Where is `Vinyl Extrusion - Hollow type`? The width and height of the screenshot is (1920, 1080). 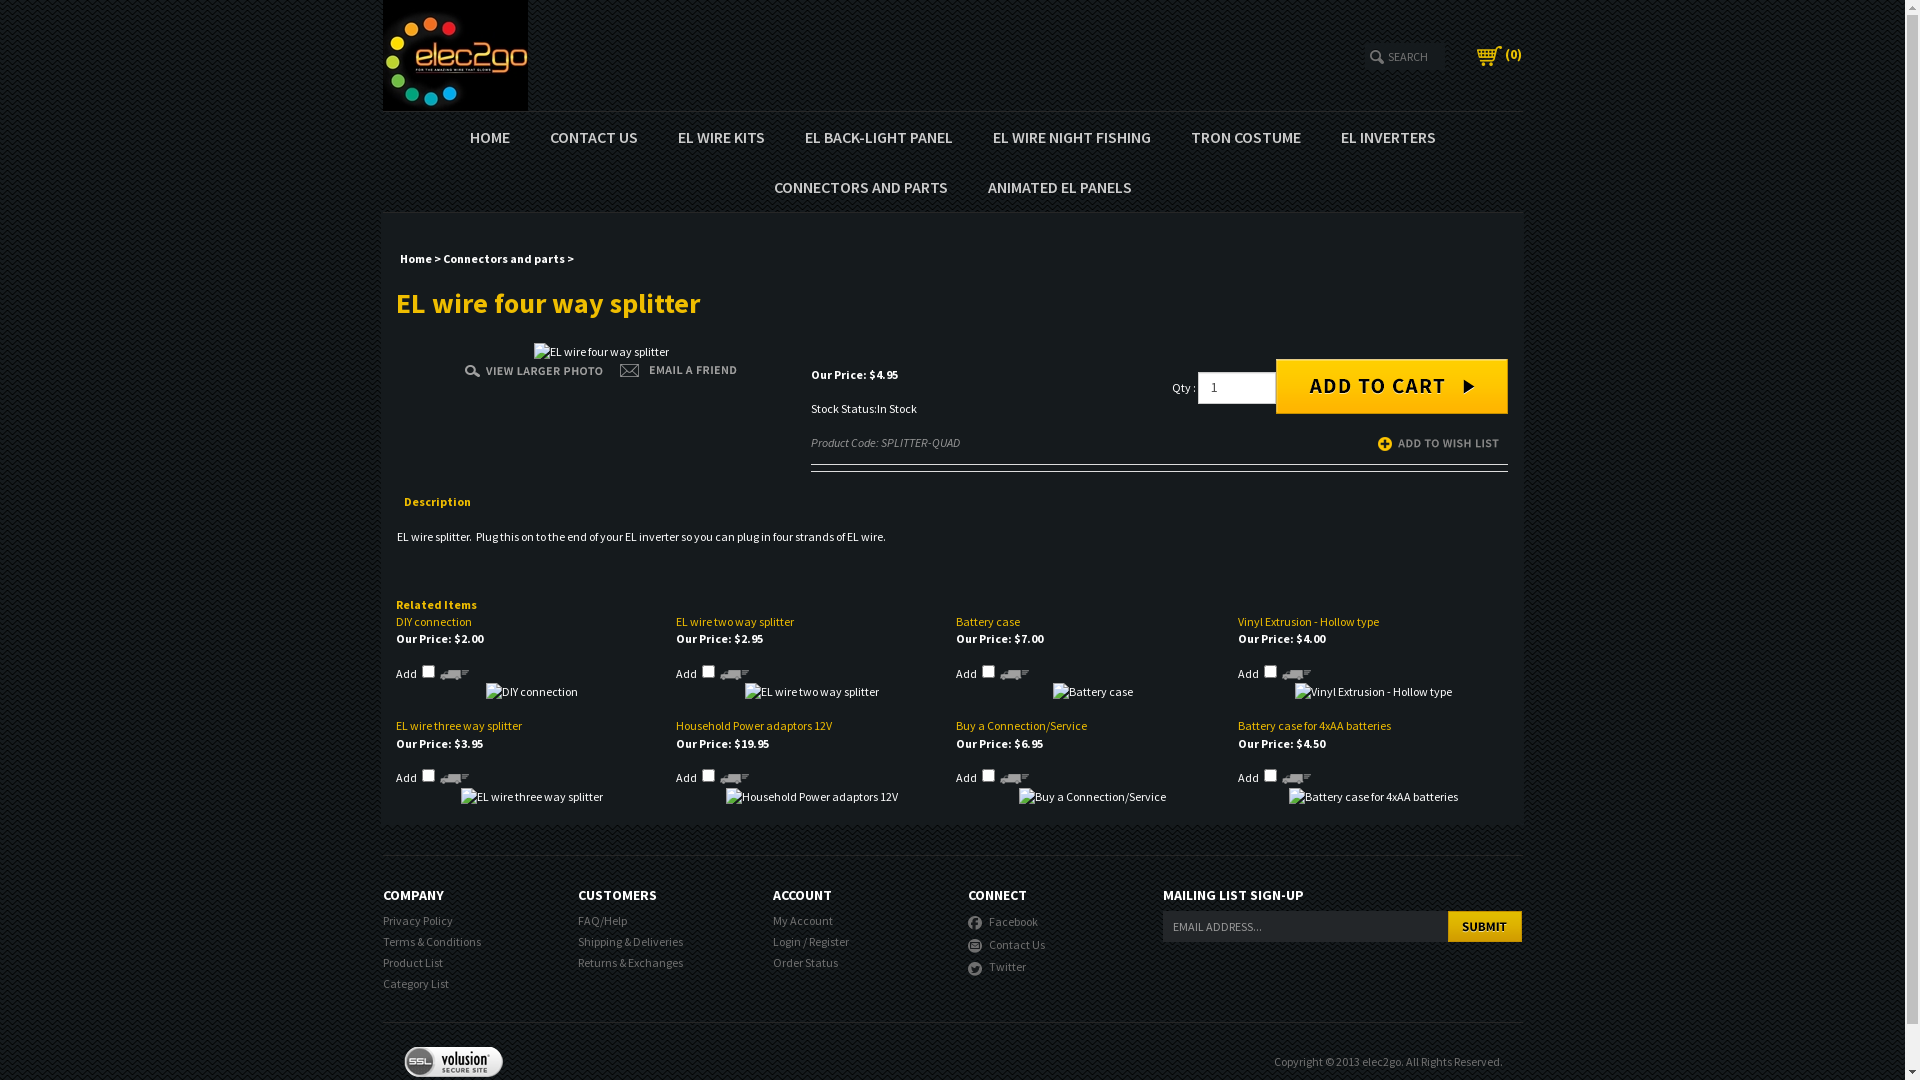 Vinyl Extrusion - Hollow type is located at coordinates (1374, 690).